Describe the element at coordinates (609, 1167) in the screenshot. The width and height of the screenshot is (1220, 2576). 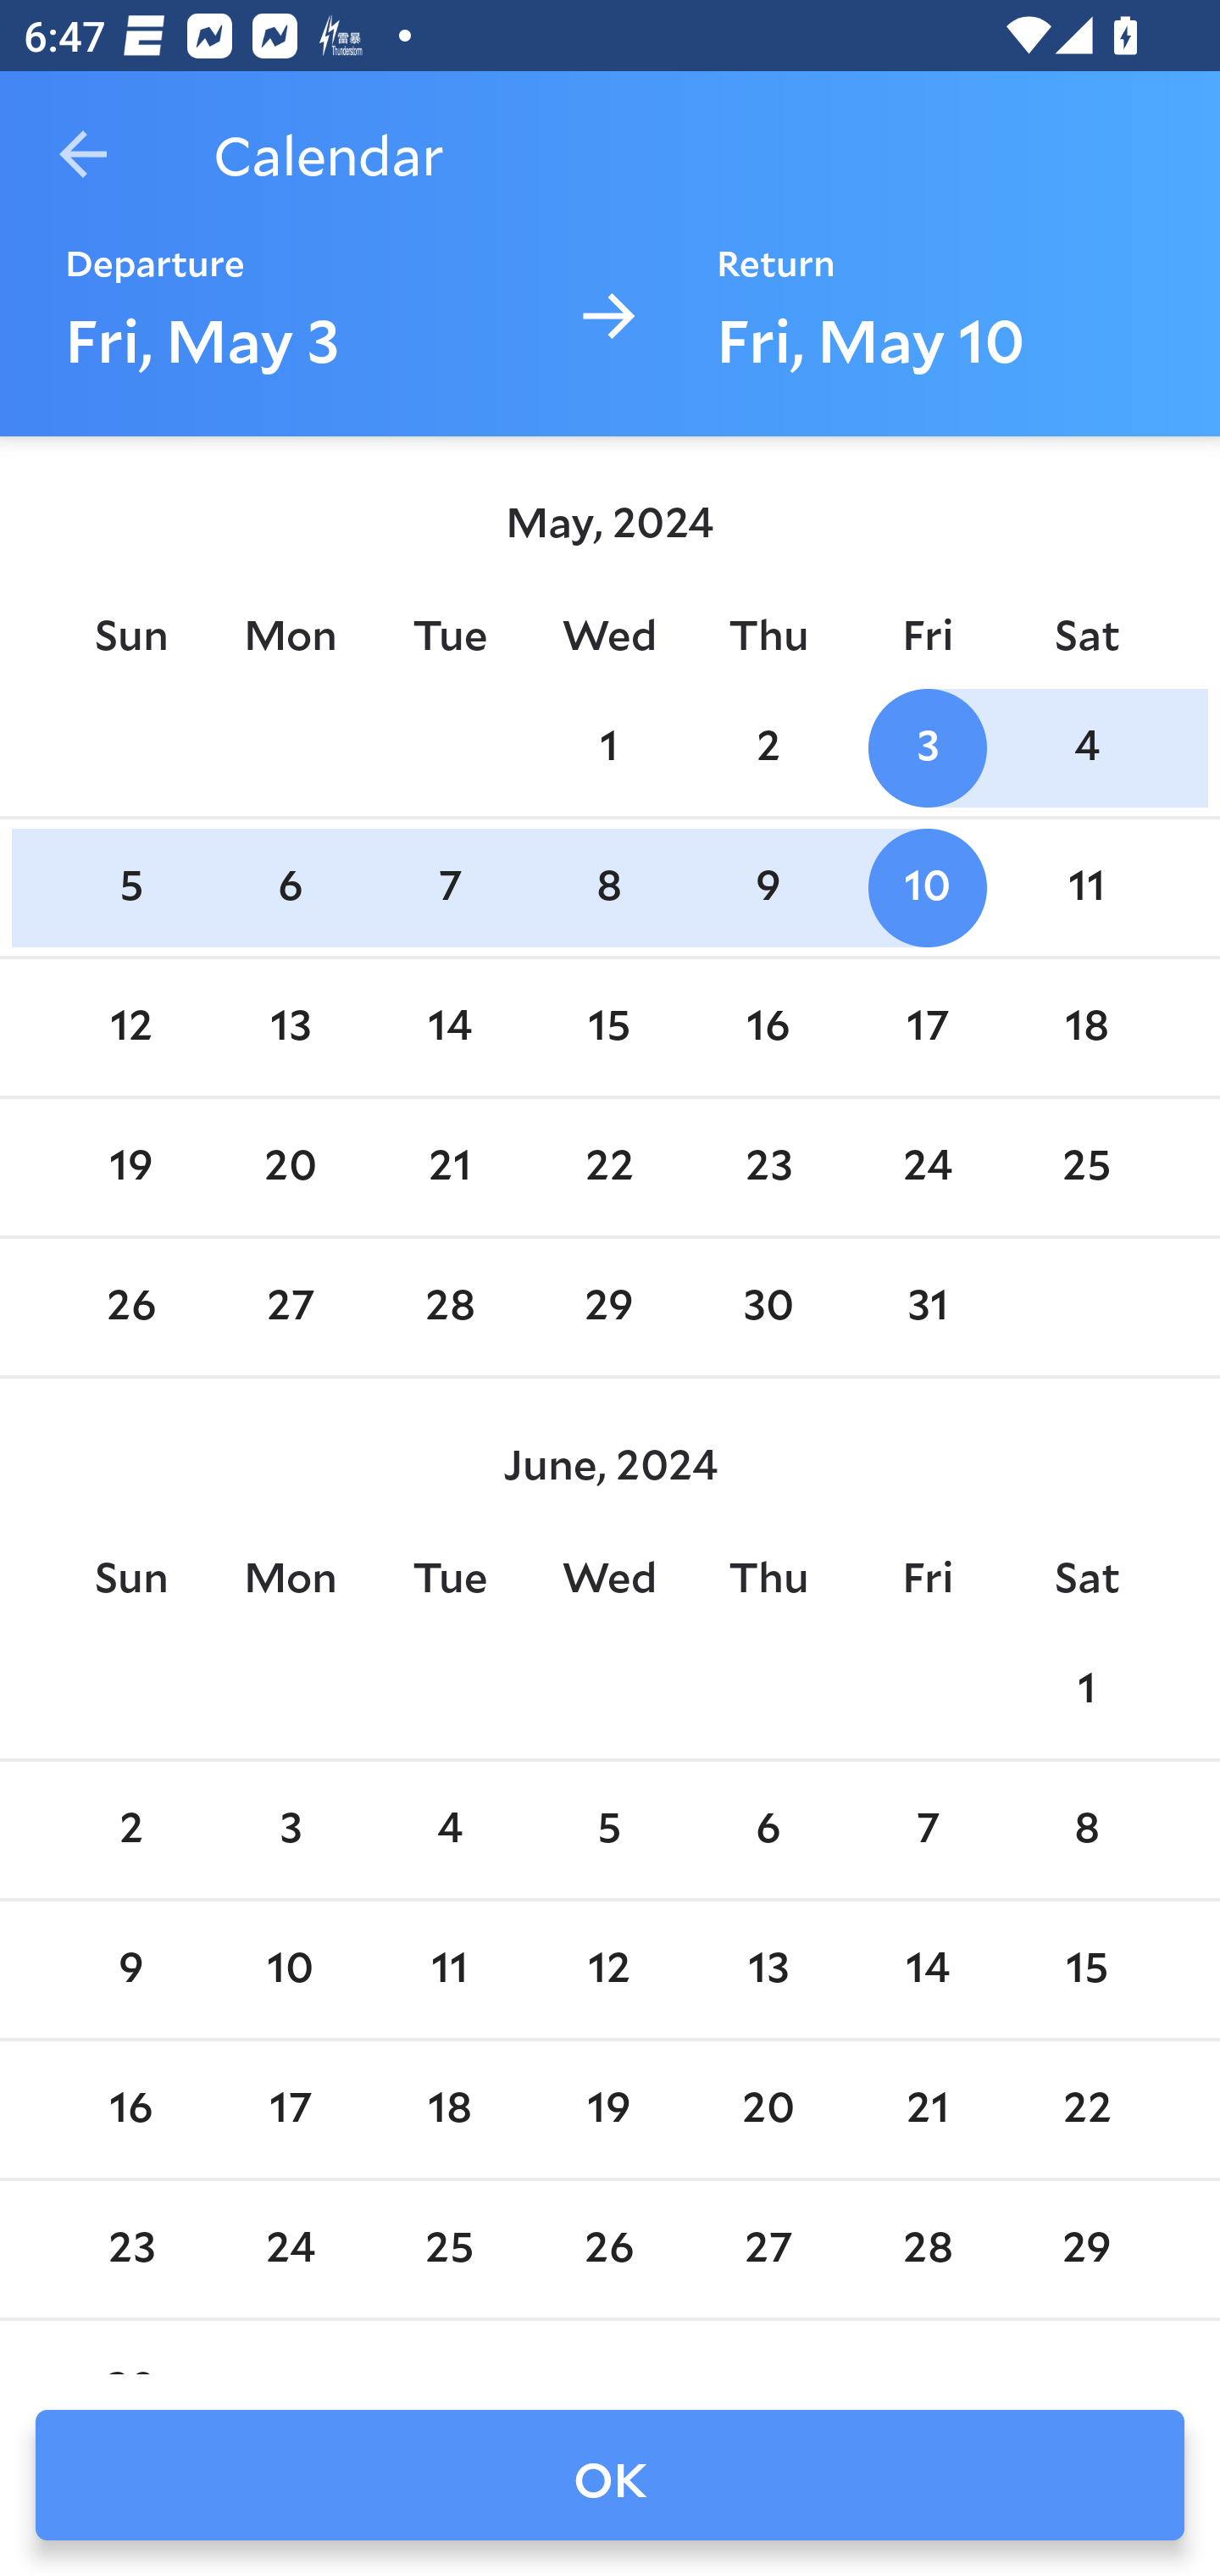
I see `22` at that location.